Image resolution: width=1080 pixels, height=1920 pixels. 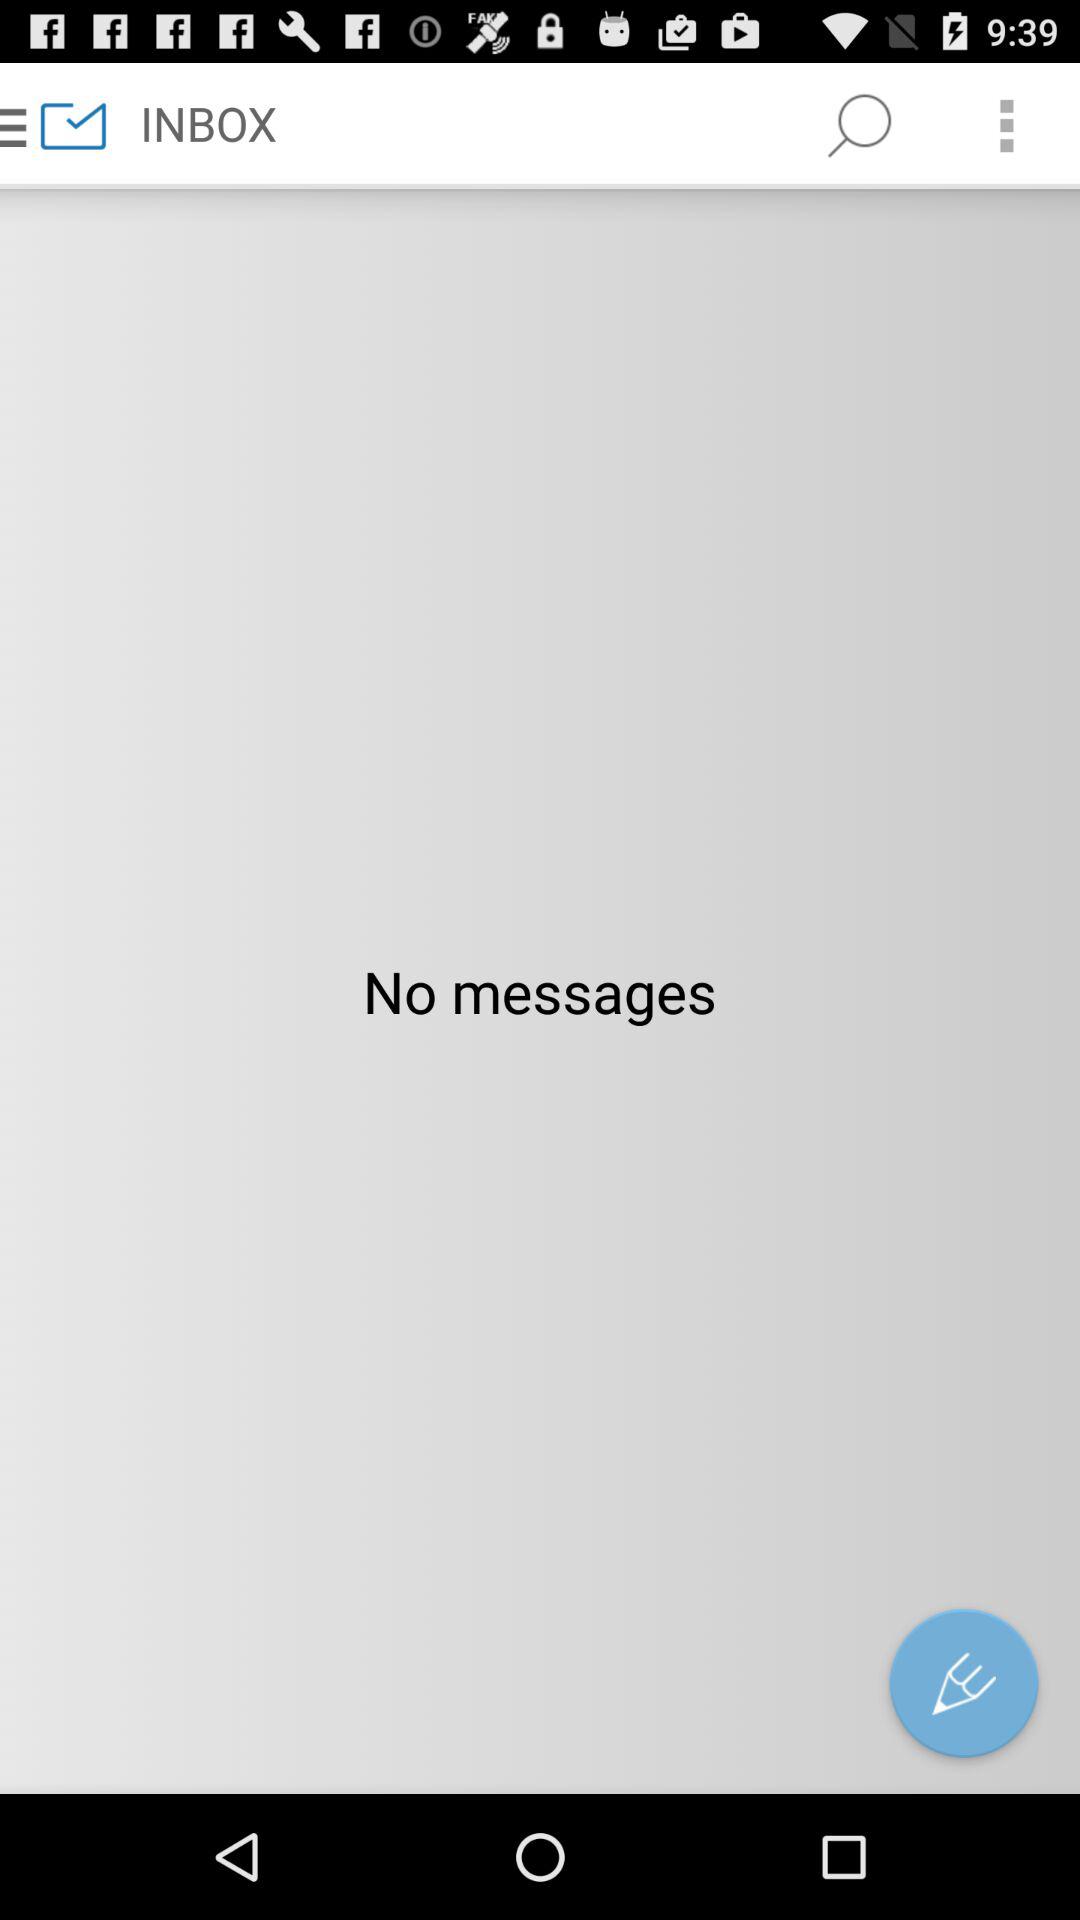 What do you see at coordinates (1006, 126) in the screenshot?
I see `turn off app above no messages` at bounding box center [1006, 126].